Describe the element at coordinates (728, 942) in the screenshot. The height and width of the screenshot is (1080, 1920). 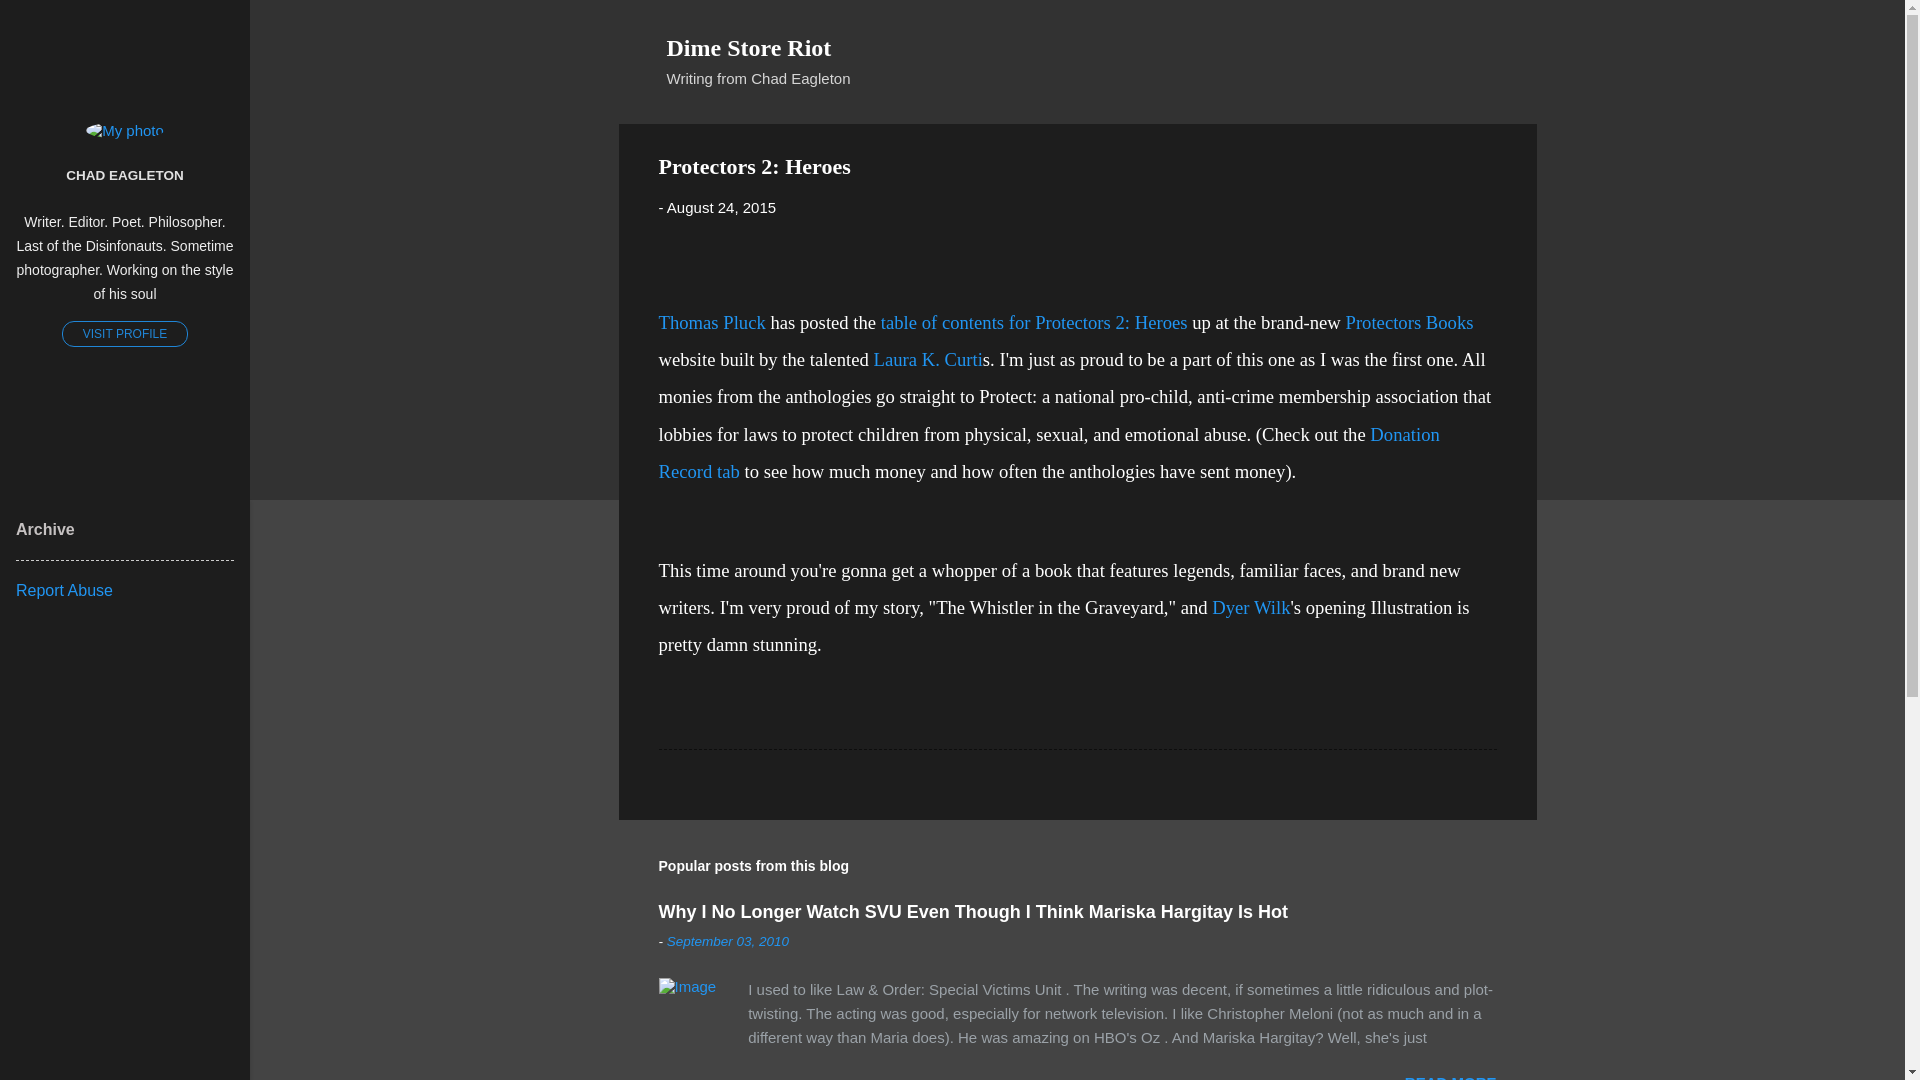
I see `September 03, 2010` at that location.